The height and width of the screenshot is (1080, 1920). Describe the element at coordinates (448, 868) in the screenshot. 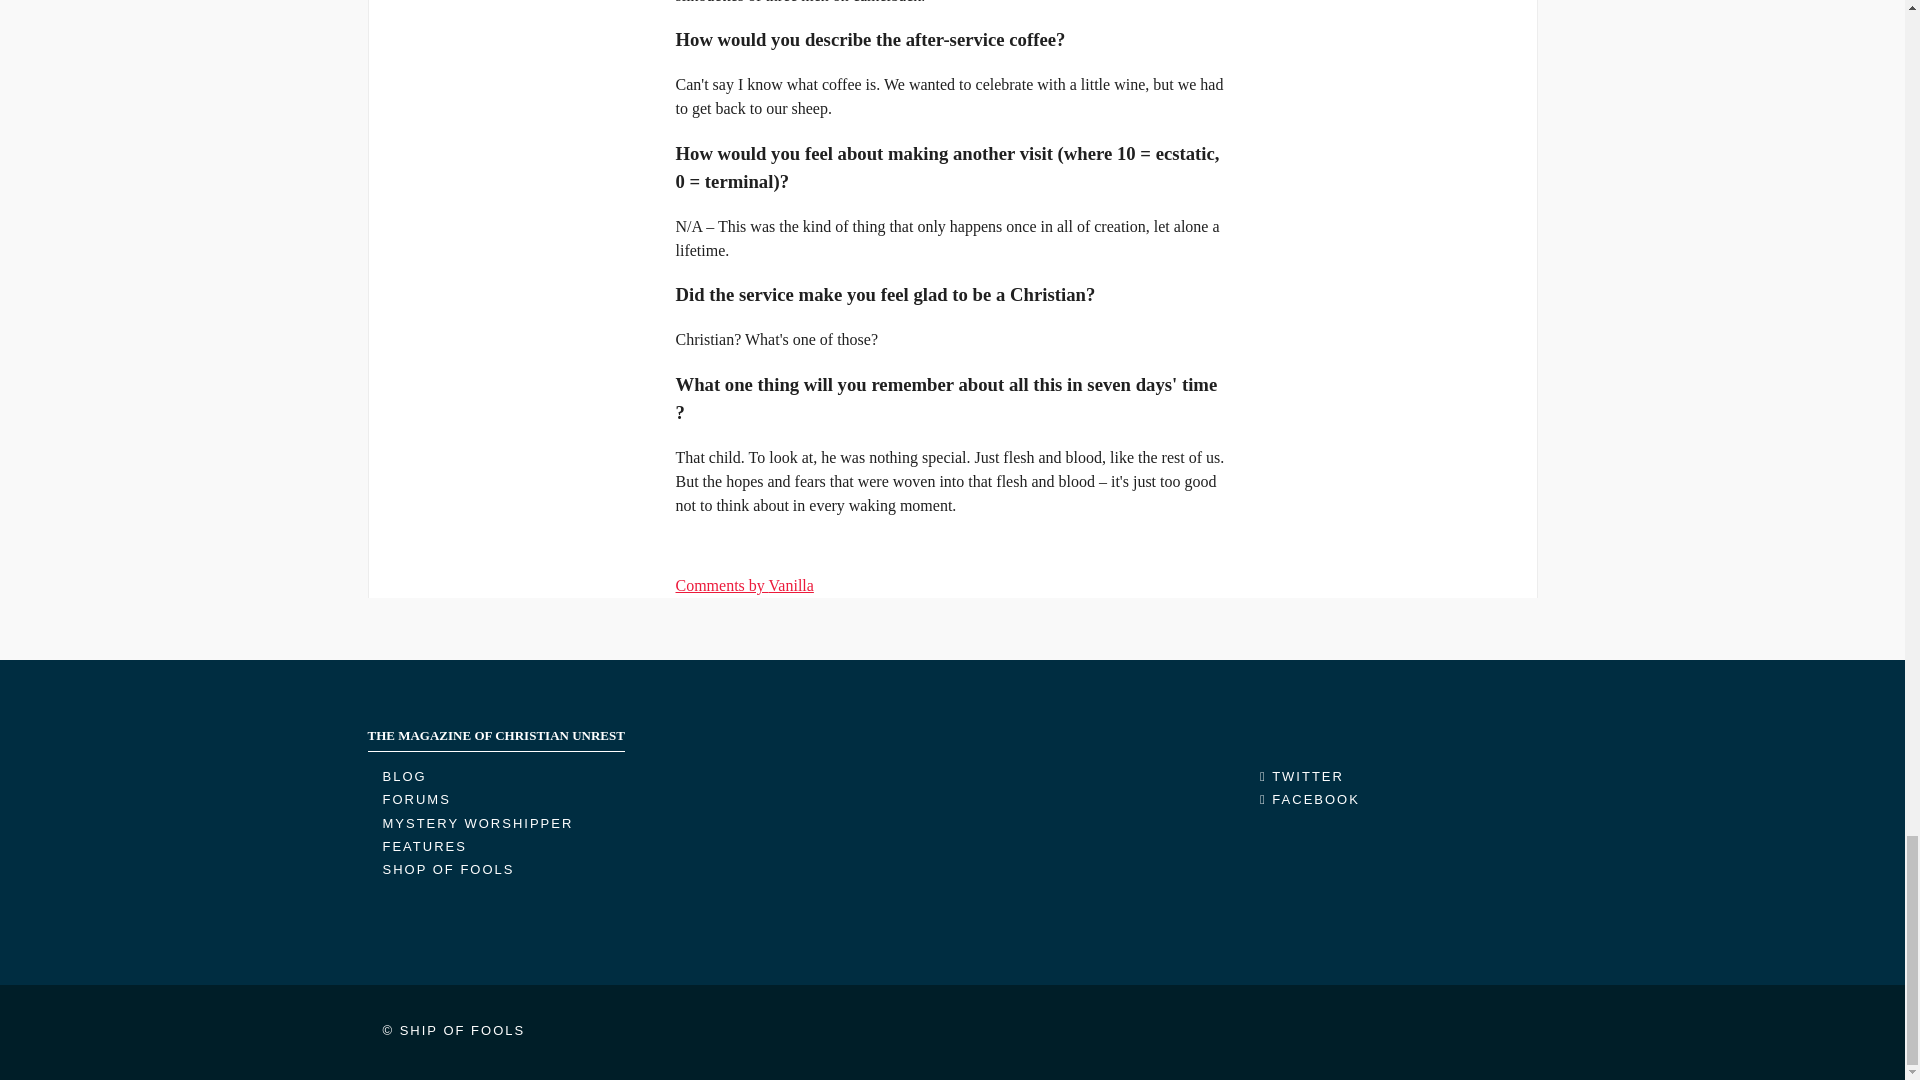

I see `SHOP OF FOOLS` at that location.